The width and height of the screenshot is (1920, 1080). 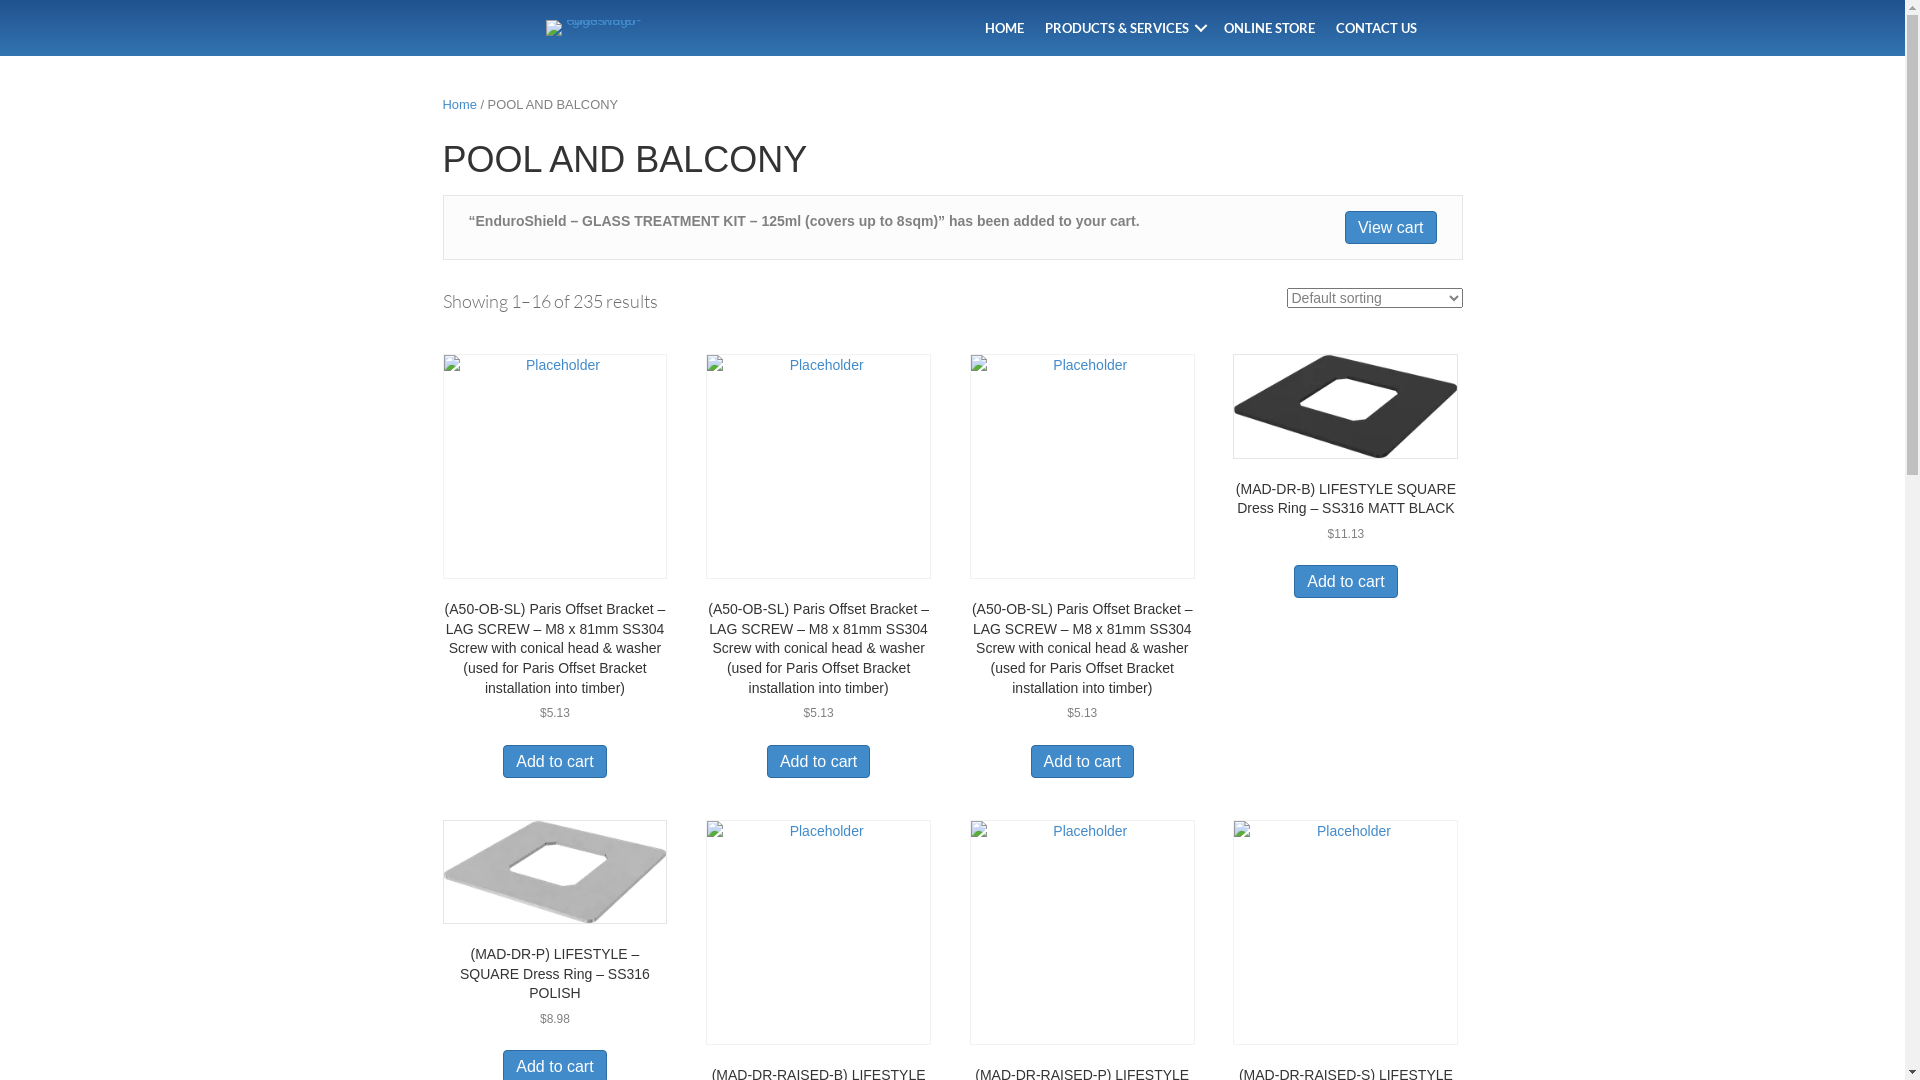 I want to click on ONLINE STORE, so click(x=1270, y=28).